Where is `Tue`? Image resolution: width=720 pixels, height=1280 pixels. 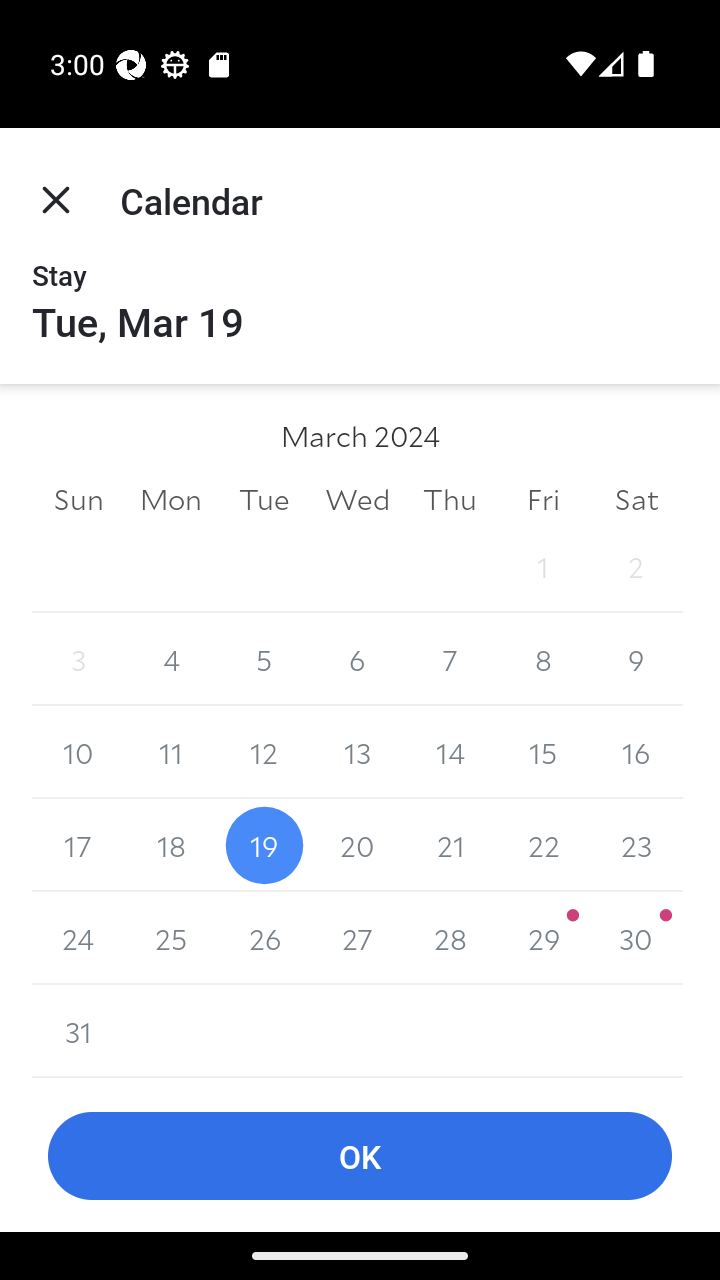 Tue is located at coordinates (264, 498).